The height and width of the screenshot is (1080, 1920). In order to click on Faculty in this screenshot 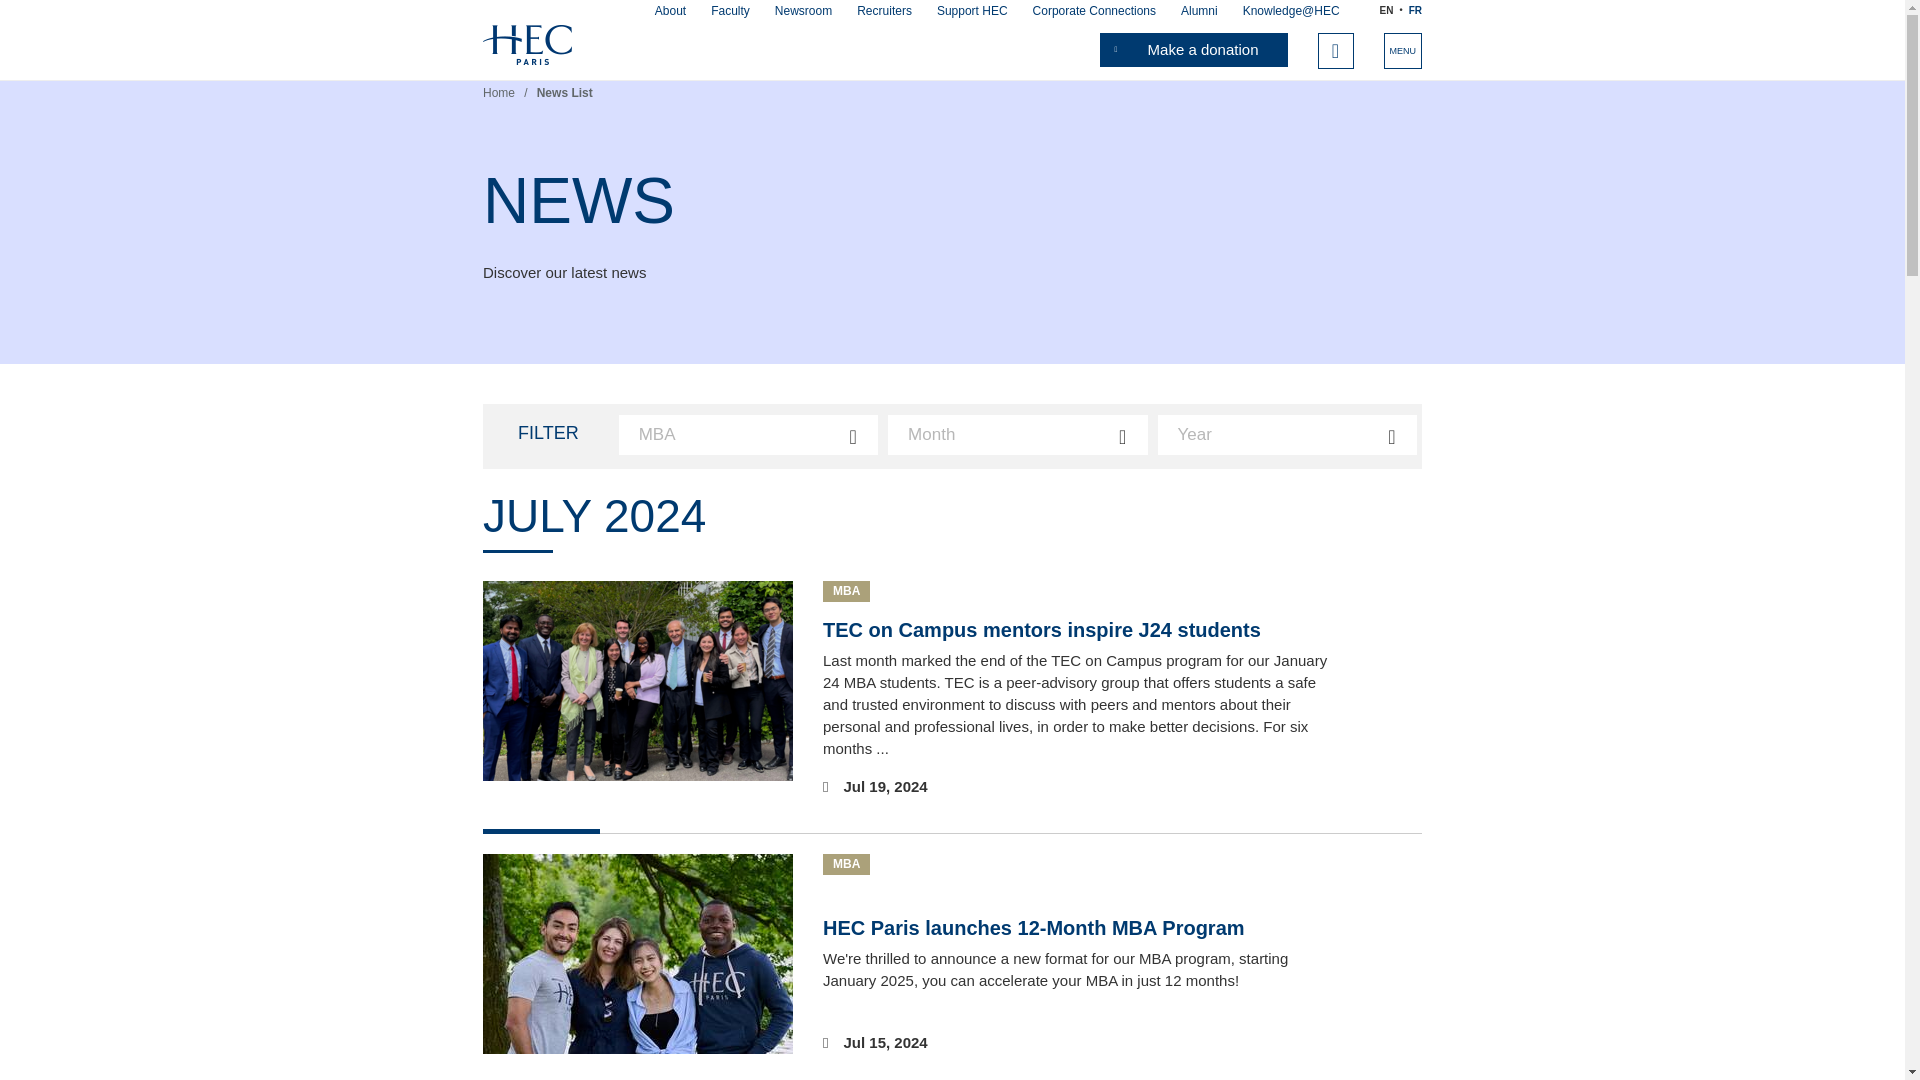, I will do `click(730, 11)`.